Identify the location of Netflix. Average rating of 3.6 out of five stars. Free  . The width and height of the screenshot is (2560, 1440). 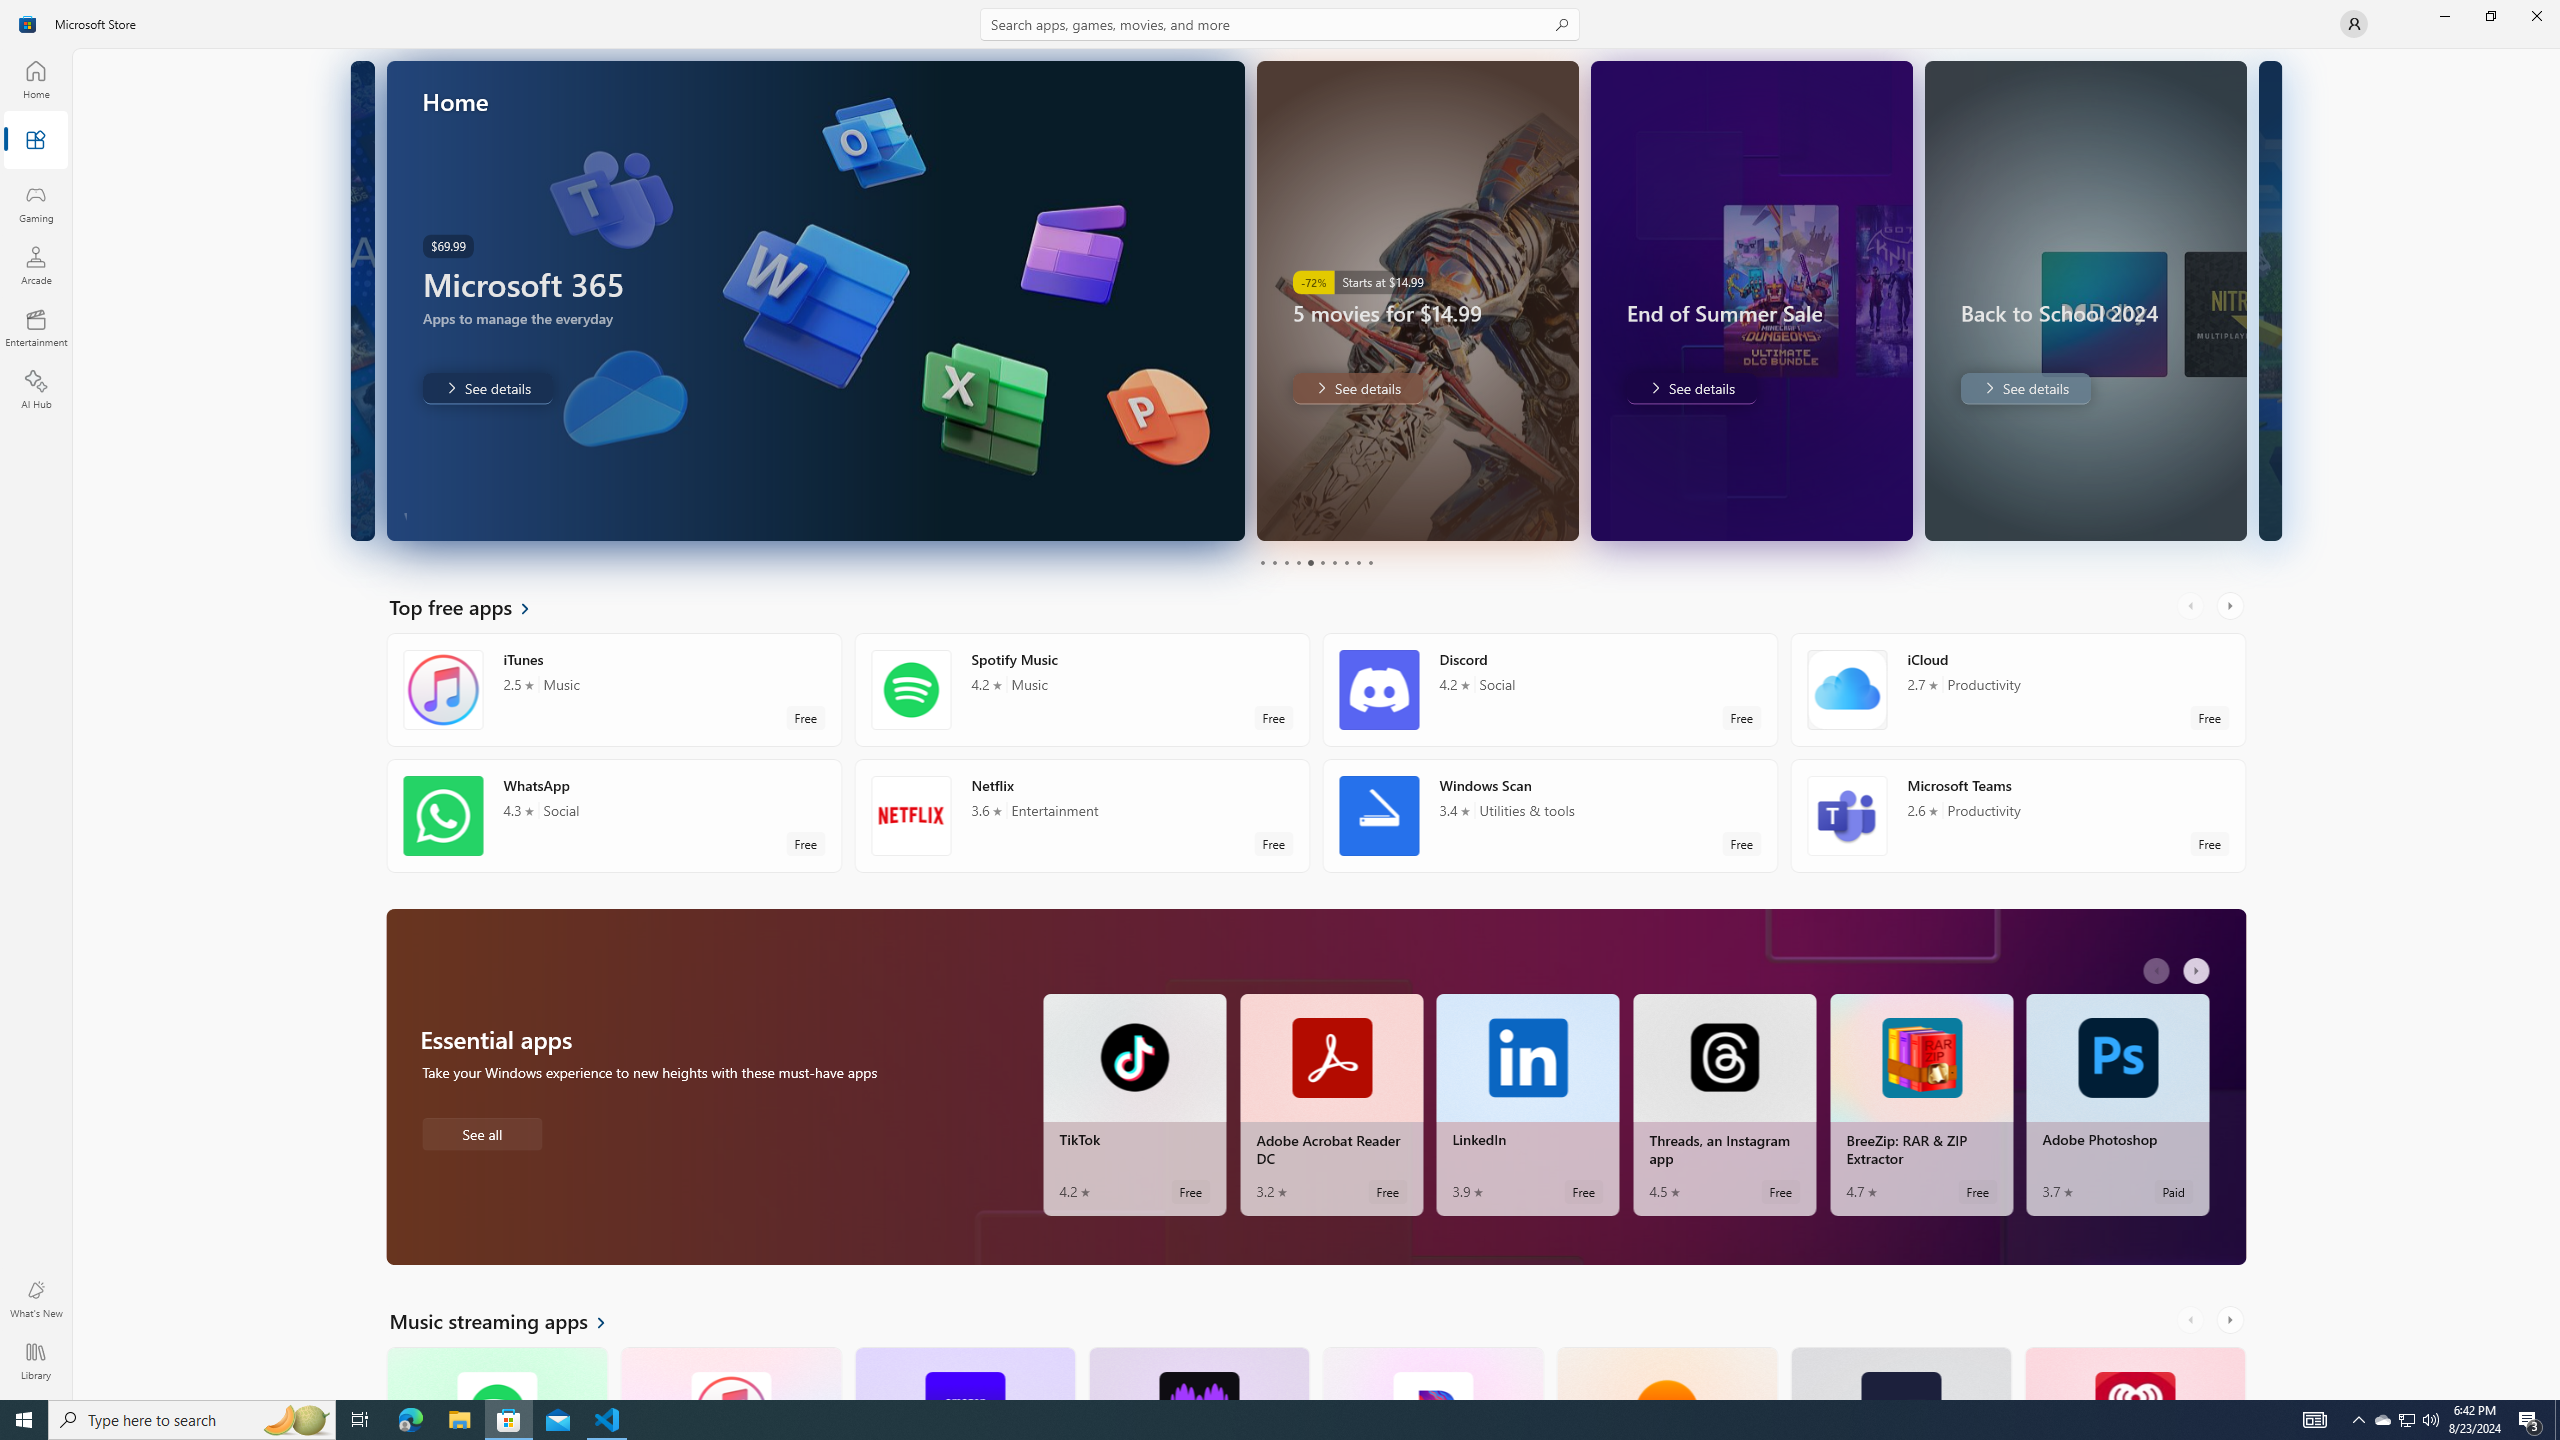
(1082, 815).